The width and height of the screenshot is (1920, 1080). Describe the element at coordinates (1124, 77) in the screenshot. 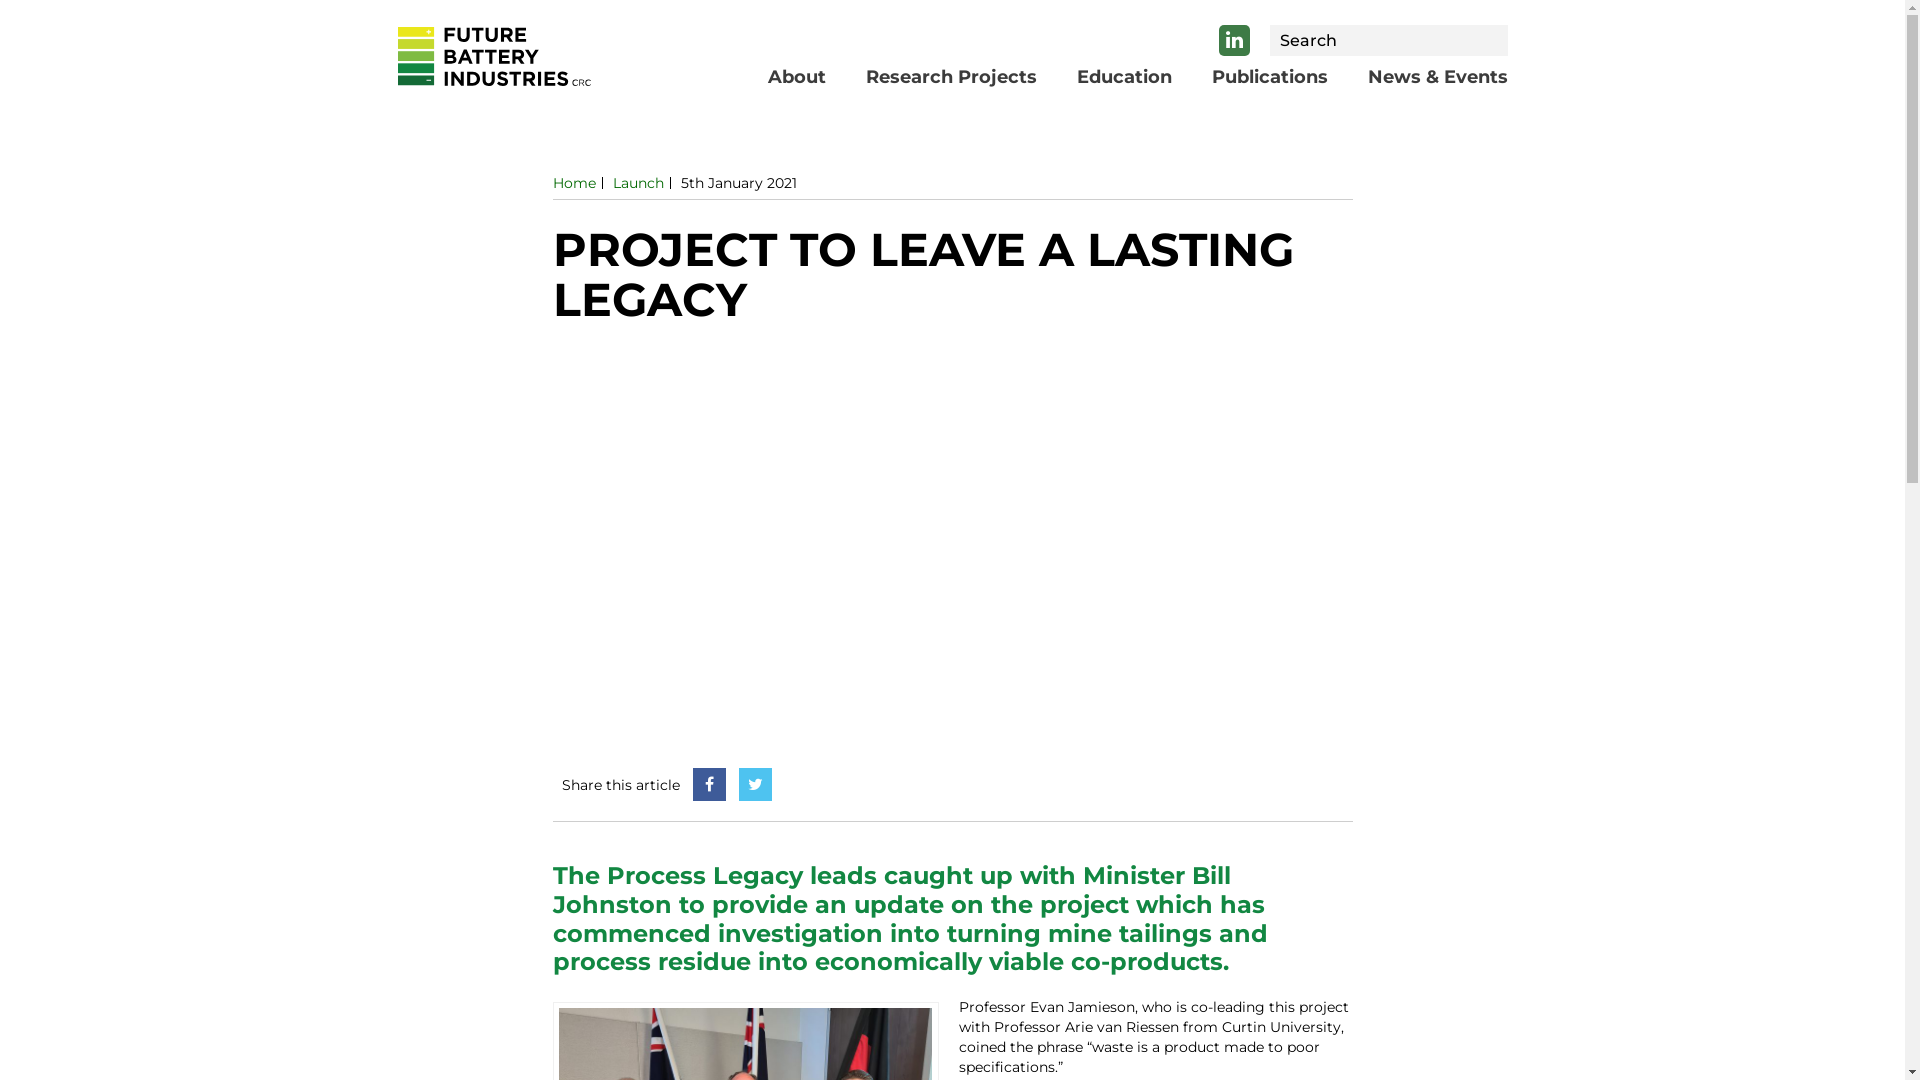

I see `Education` at that location.